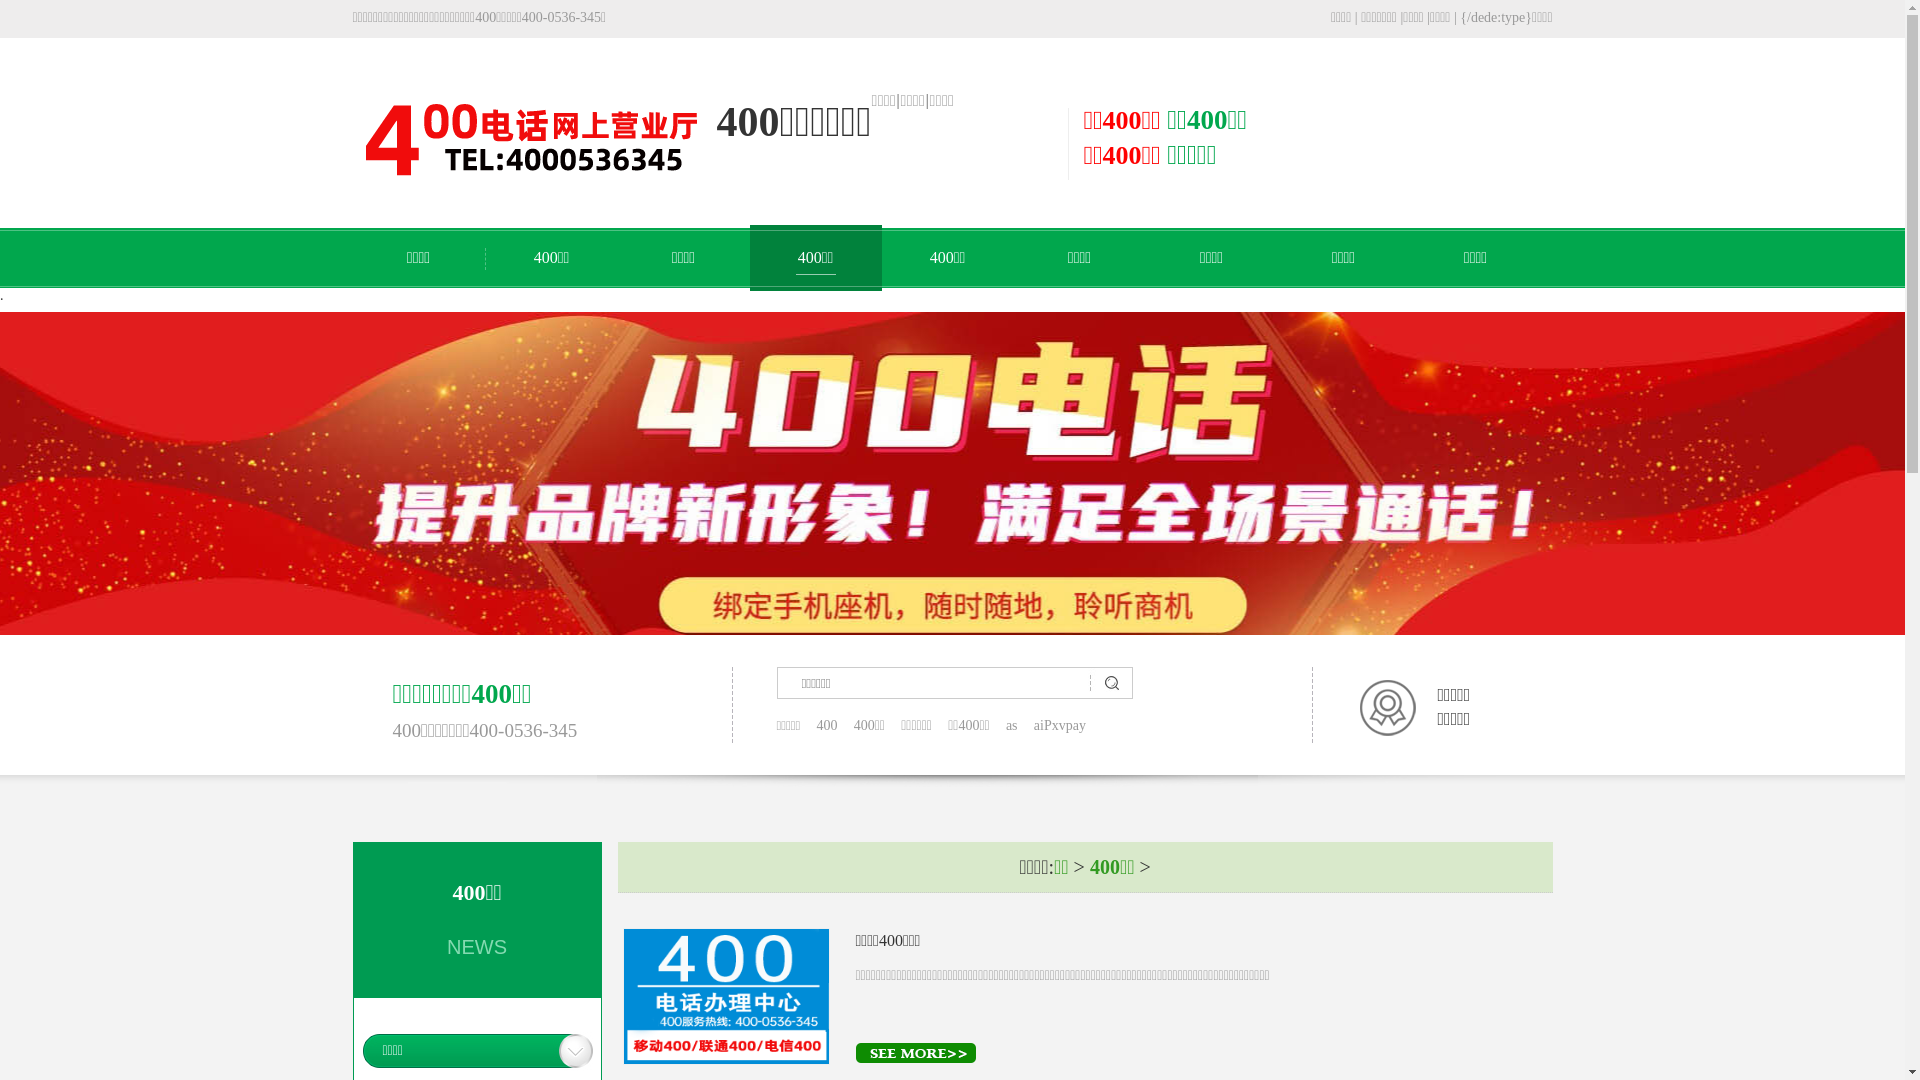  I want to click on aiPxvpay, so click(1060, 726).